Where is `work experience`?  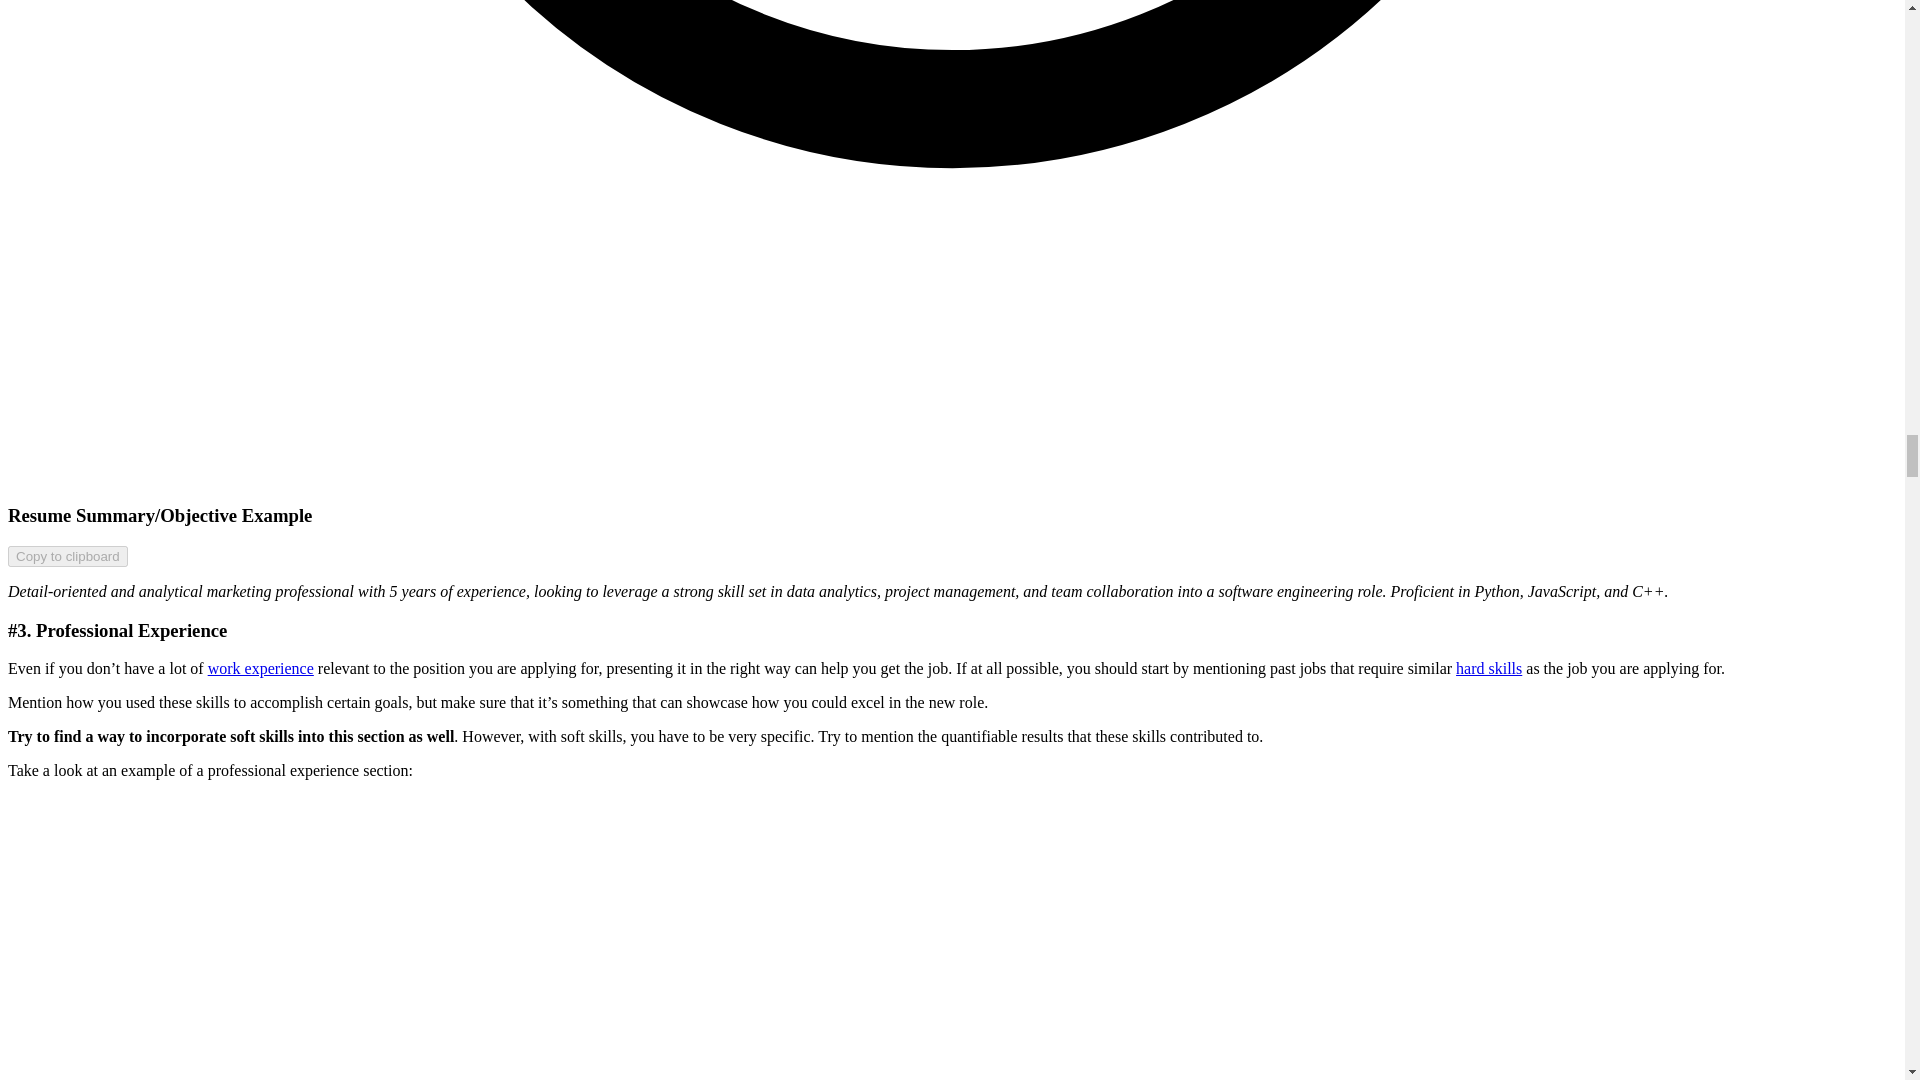
work experience is located at coordinates (260, 668).